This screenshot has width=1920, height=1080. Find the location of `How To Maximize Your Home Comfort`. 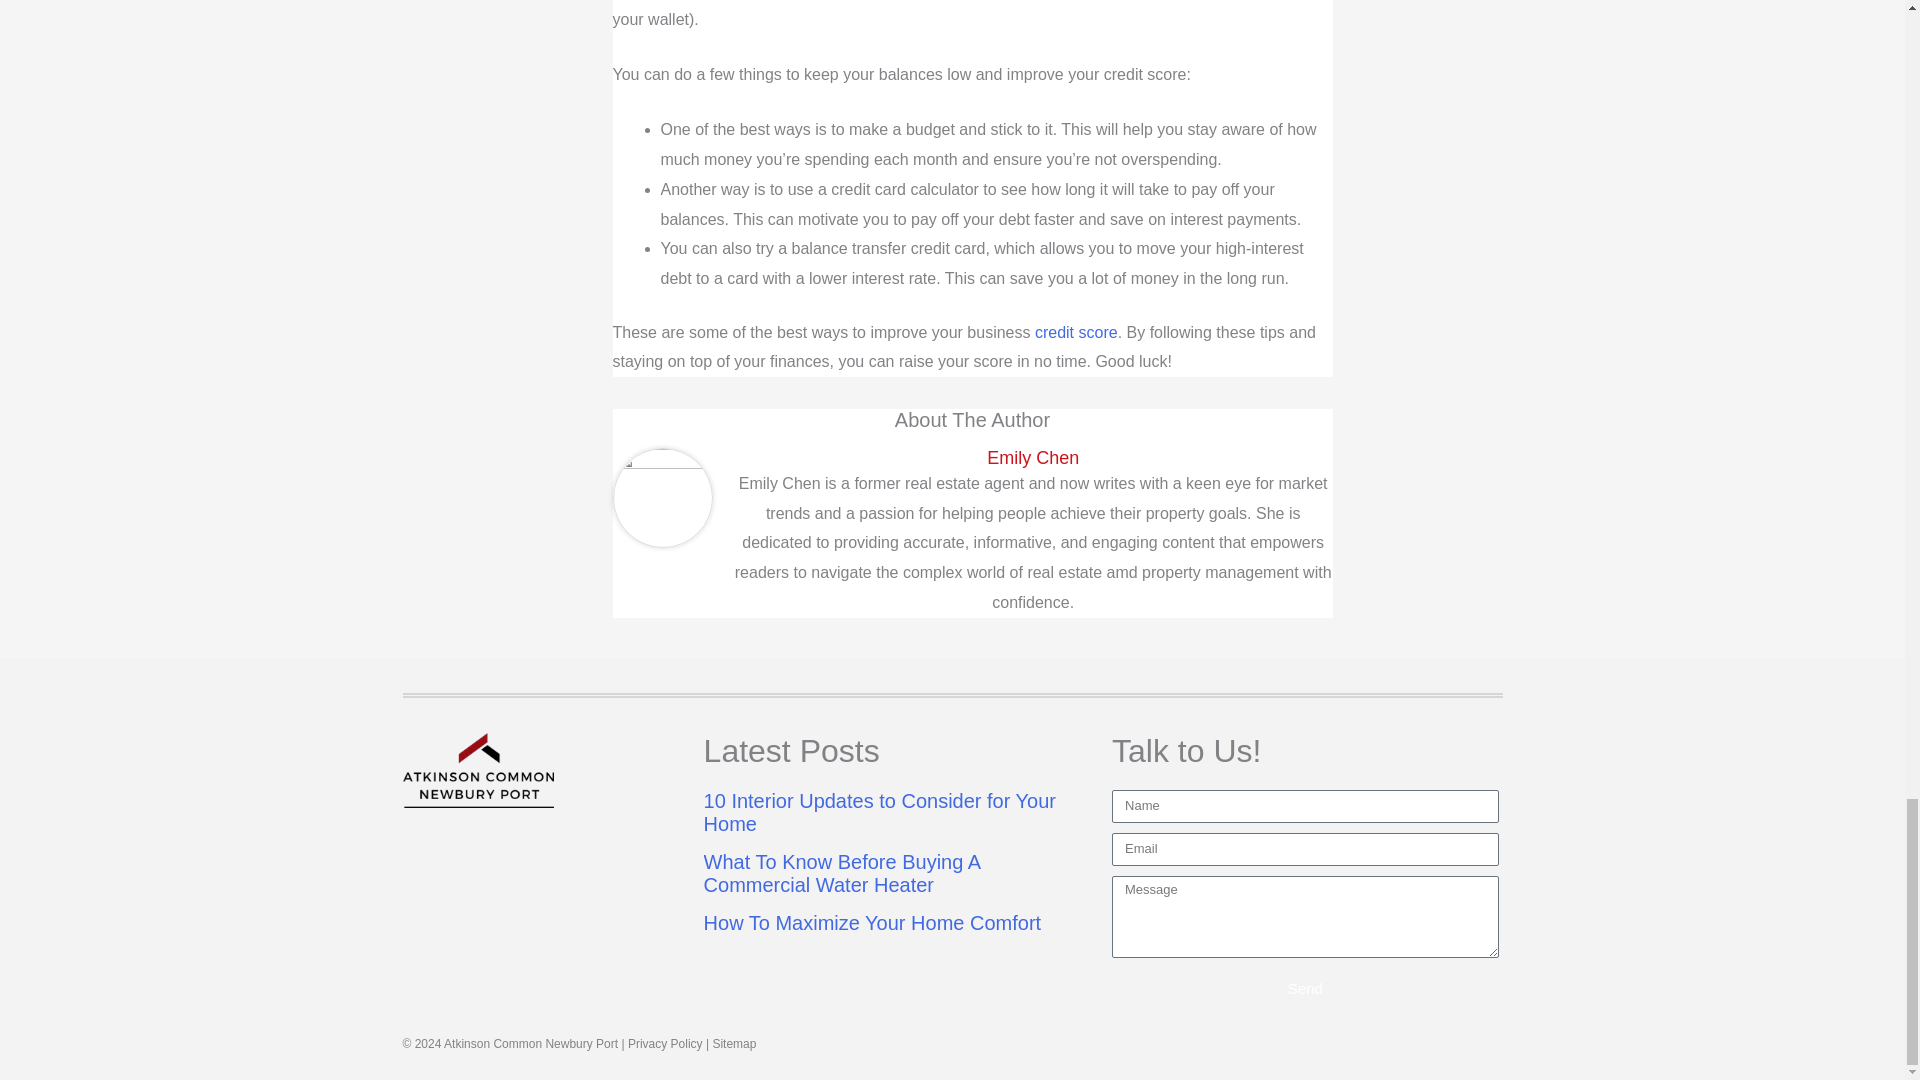

How To Maximize Your Home Comfort is located at coordinates (873, 922).